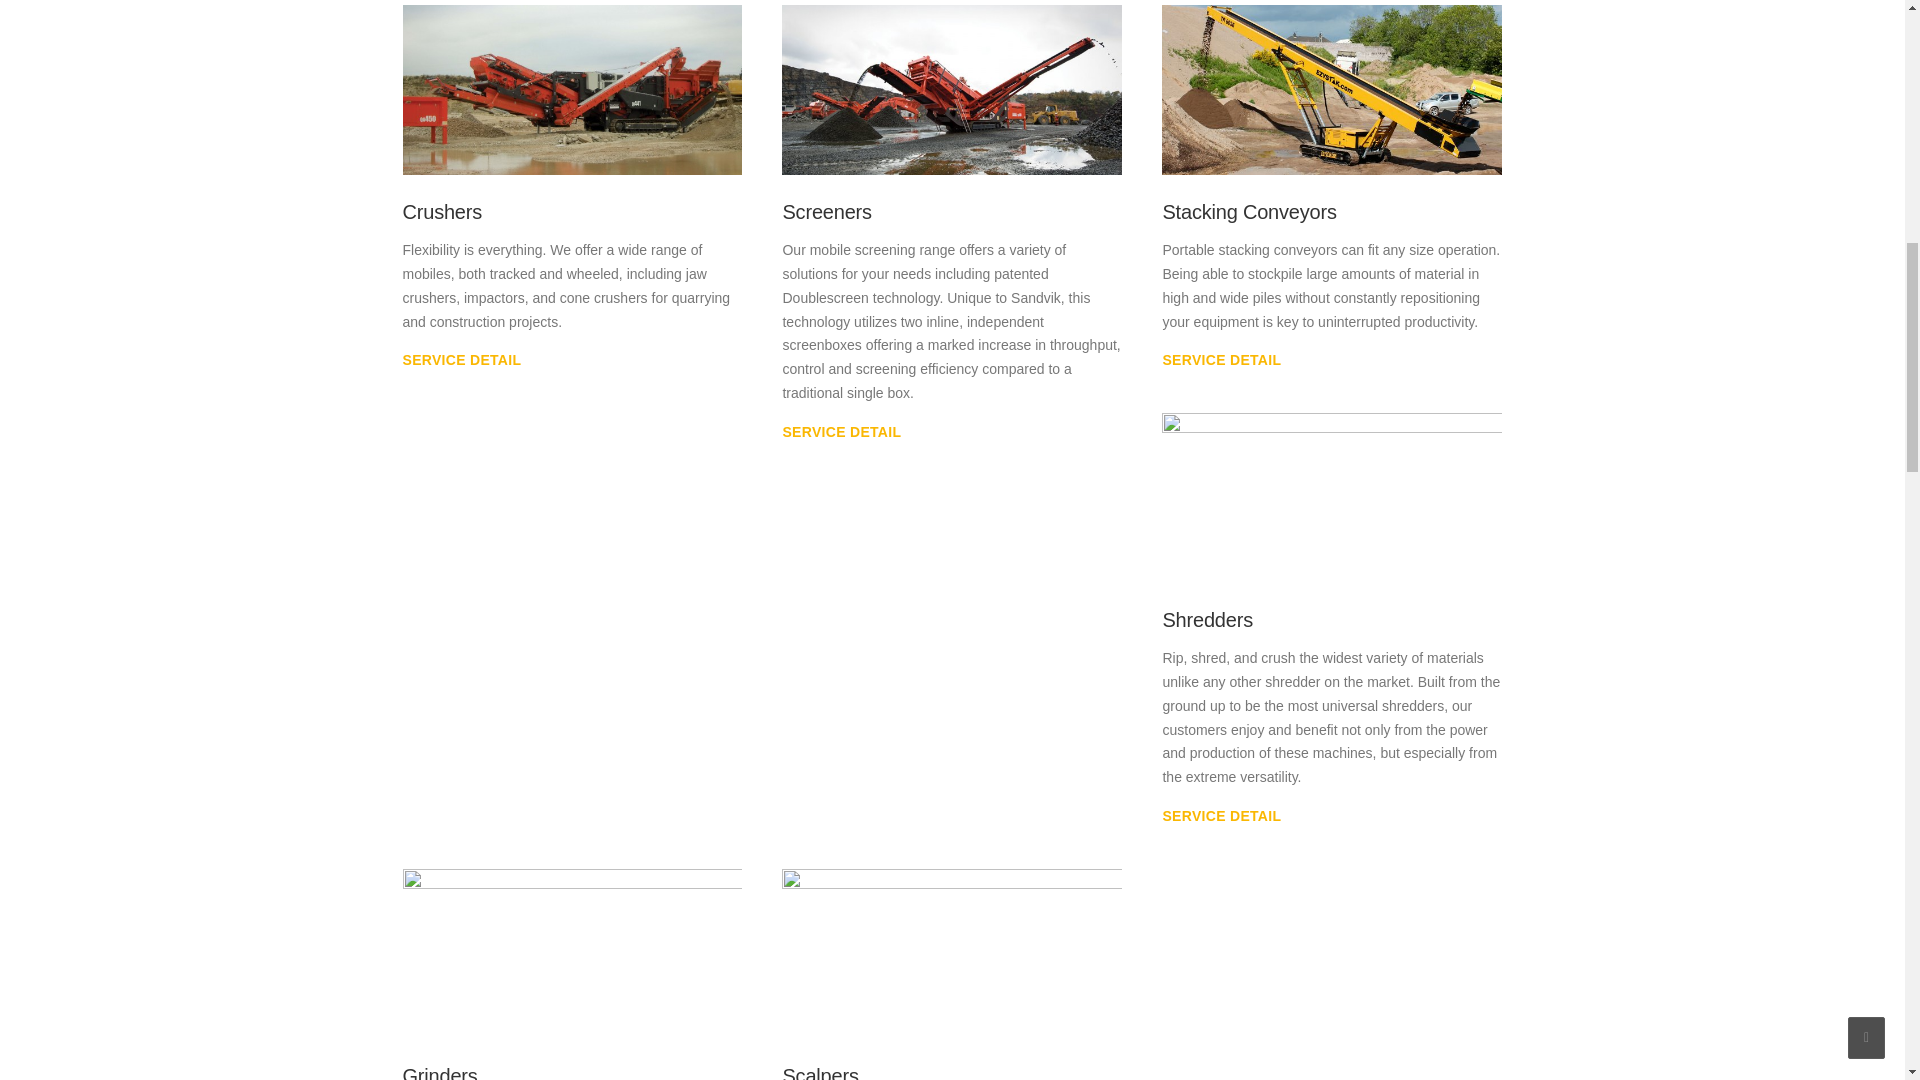  I want to click on Crushers, so click(441, 211).